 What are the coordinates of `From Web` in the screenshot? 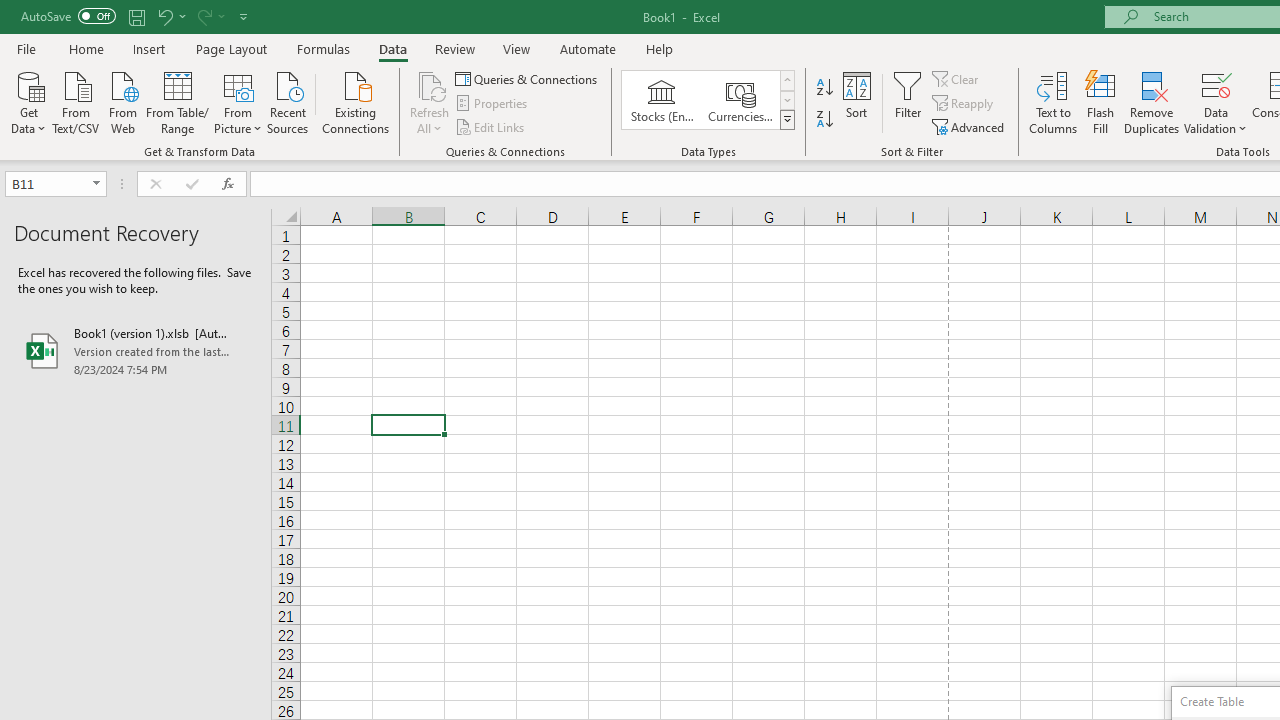 It's located at (122, 101).